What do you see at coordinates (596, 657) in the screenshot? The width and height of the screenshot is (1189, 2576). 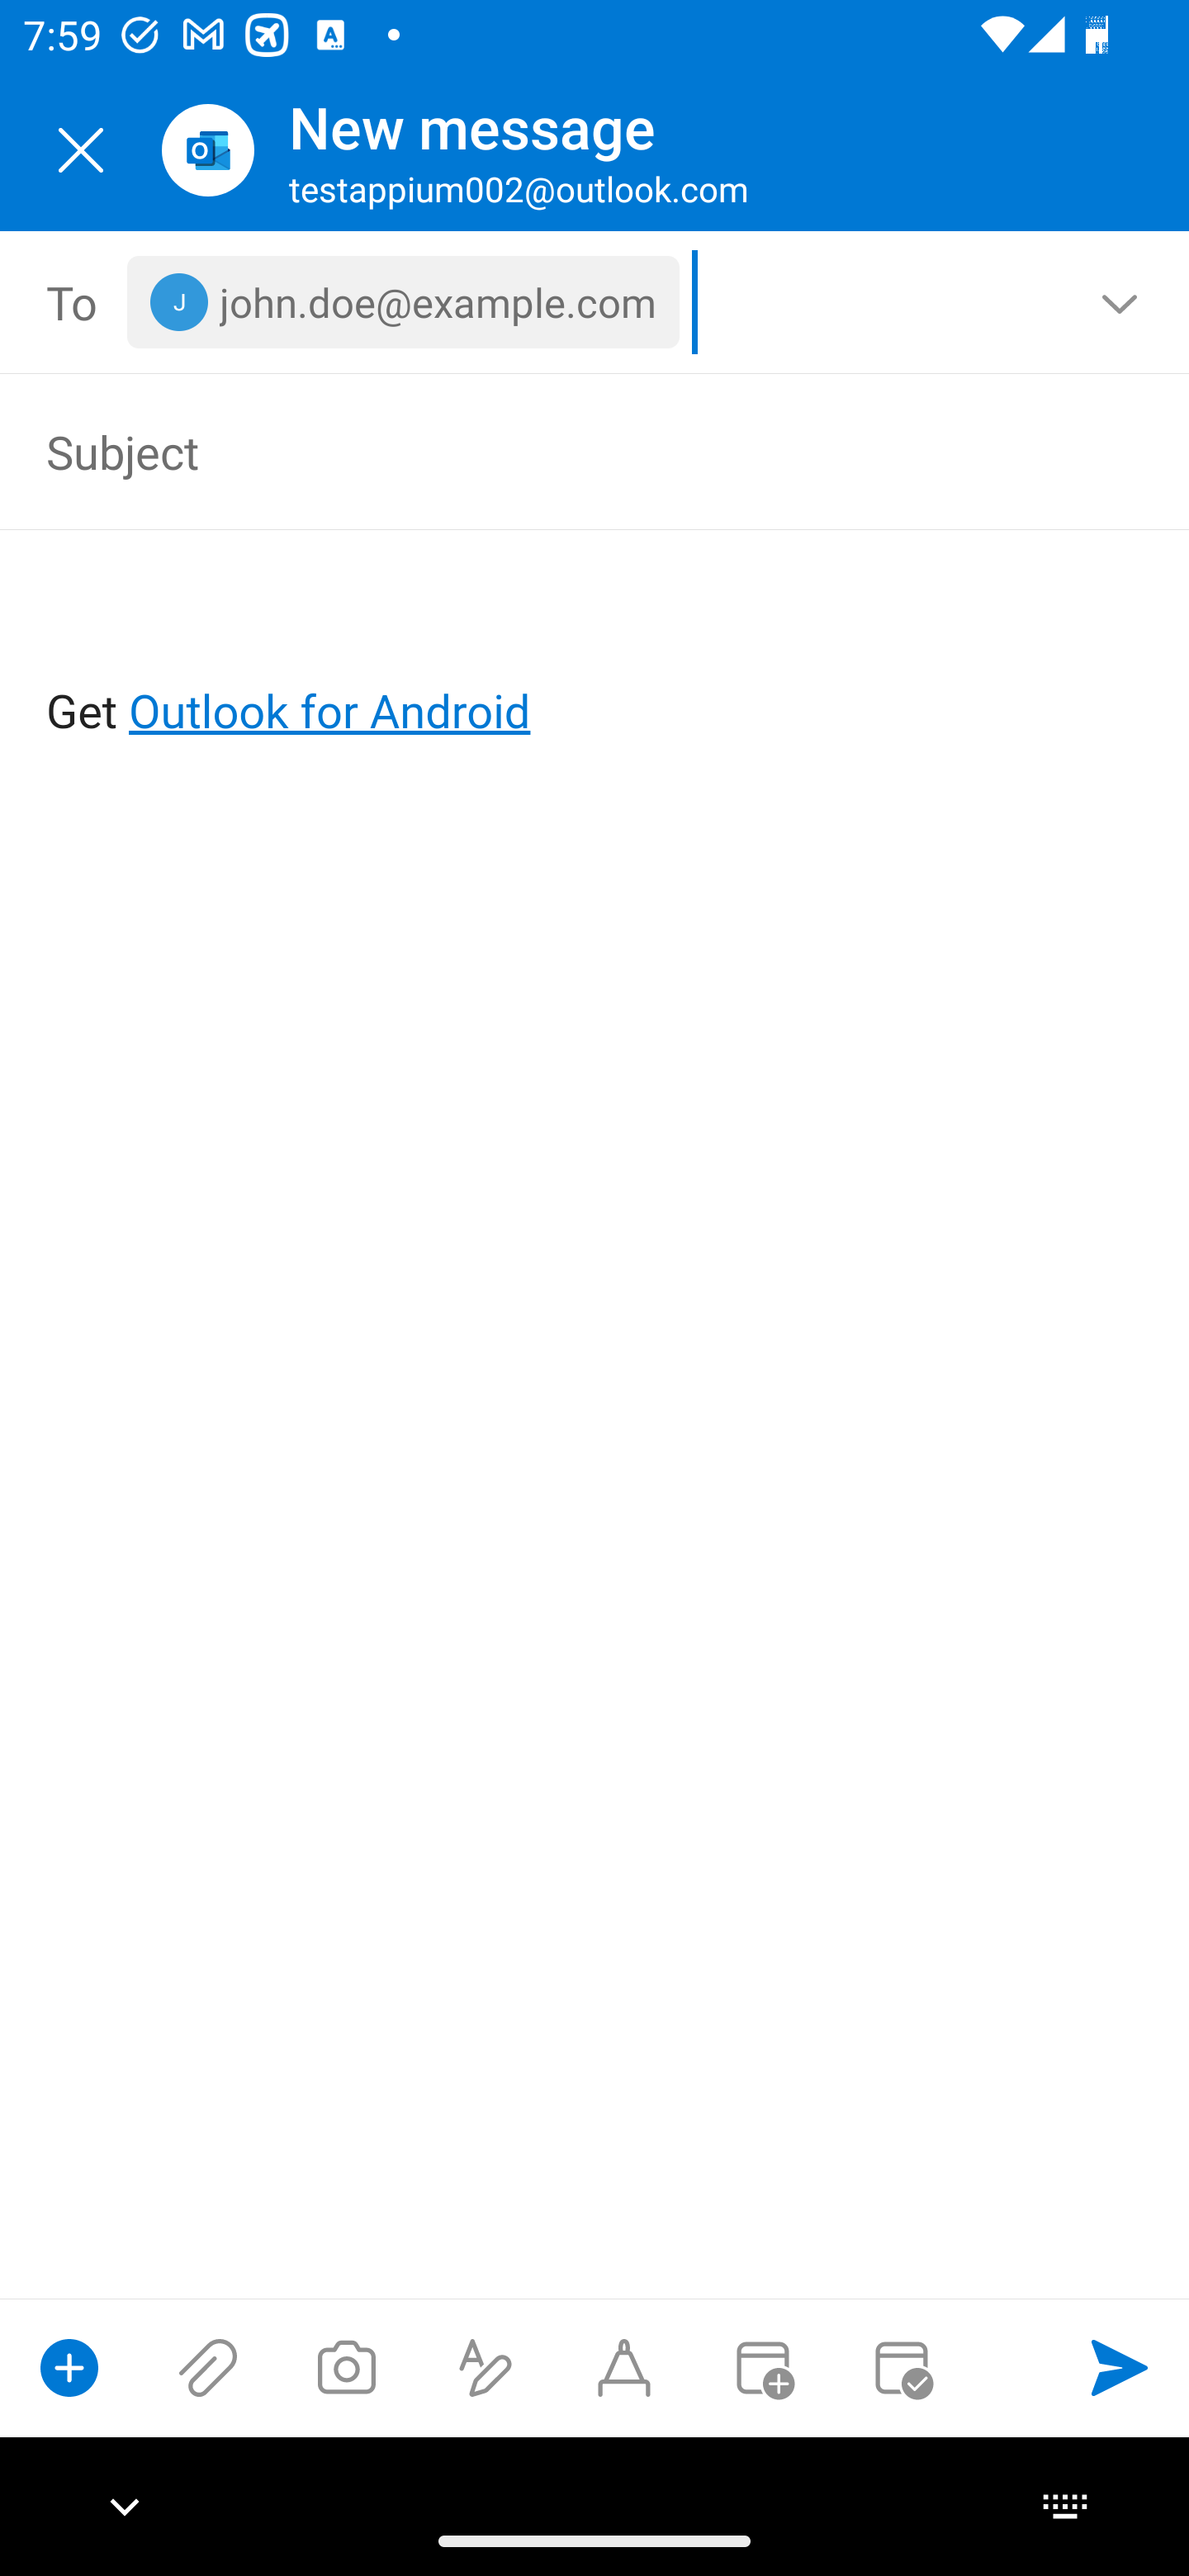 I see `

Get Outlook for Android` at bounding box center [596, 657].